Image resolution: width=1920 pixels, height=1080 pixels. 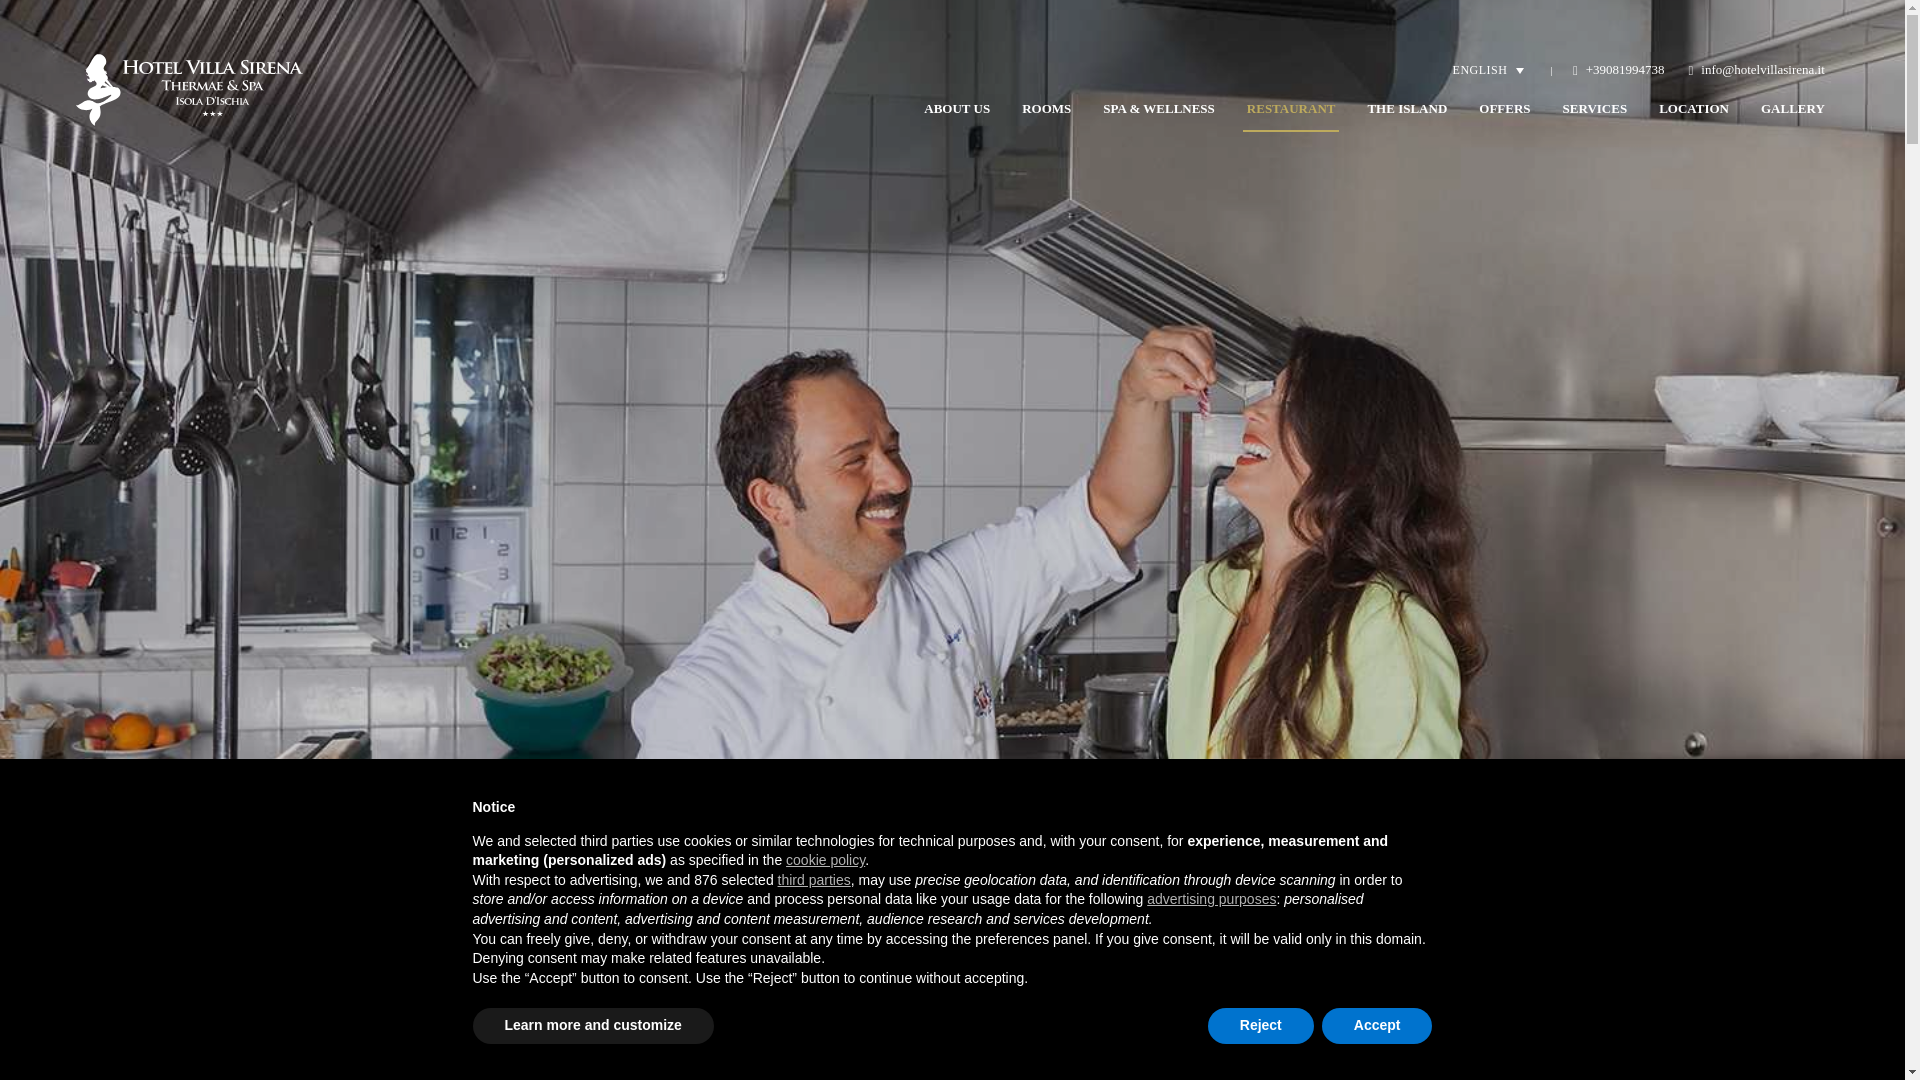 What do you see at coordinates (1596, 108) in the screenshot?
I see `SERVICES` at bounding box center [1596, 108].